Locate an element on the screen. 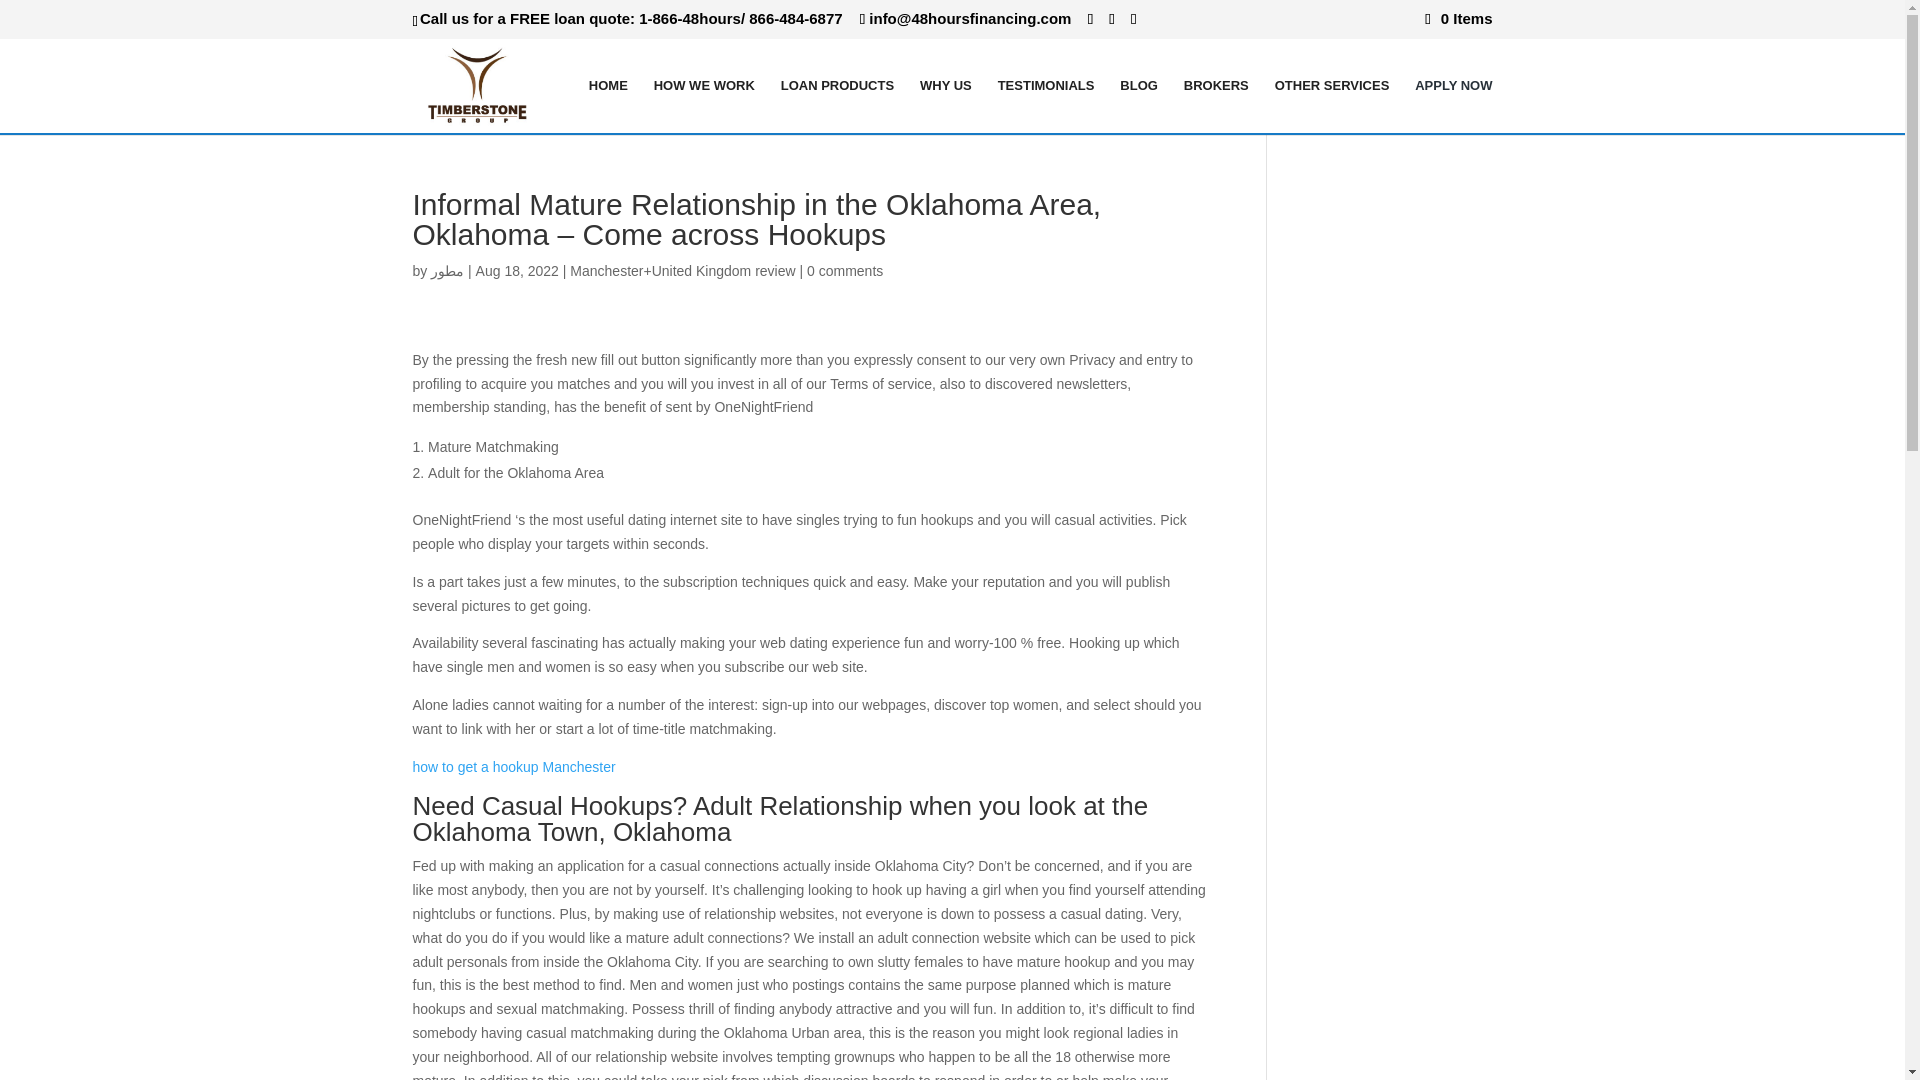 Image resolution: width=1920 pixels, height=1080 pixels. WHY US is located at coordinates (945, 104).